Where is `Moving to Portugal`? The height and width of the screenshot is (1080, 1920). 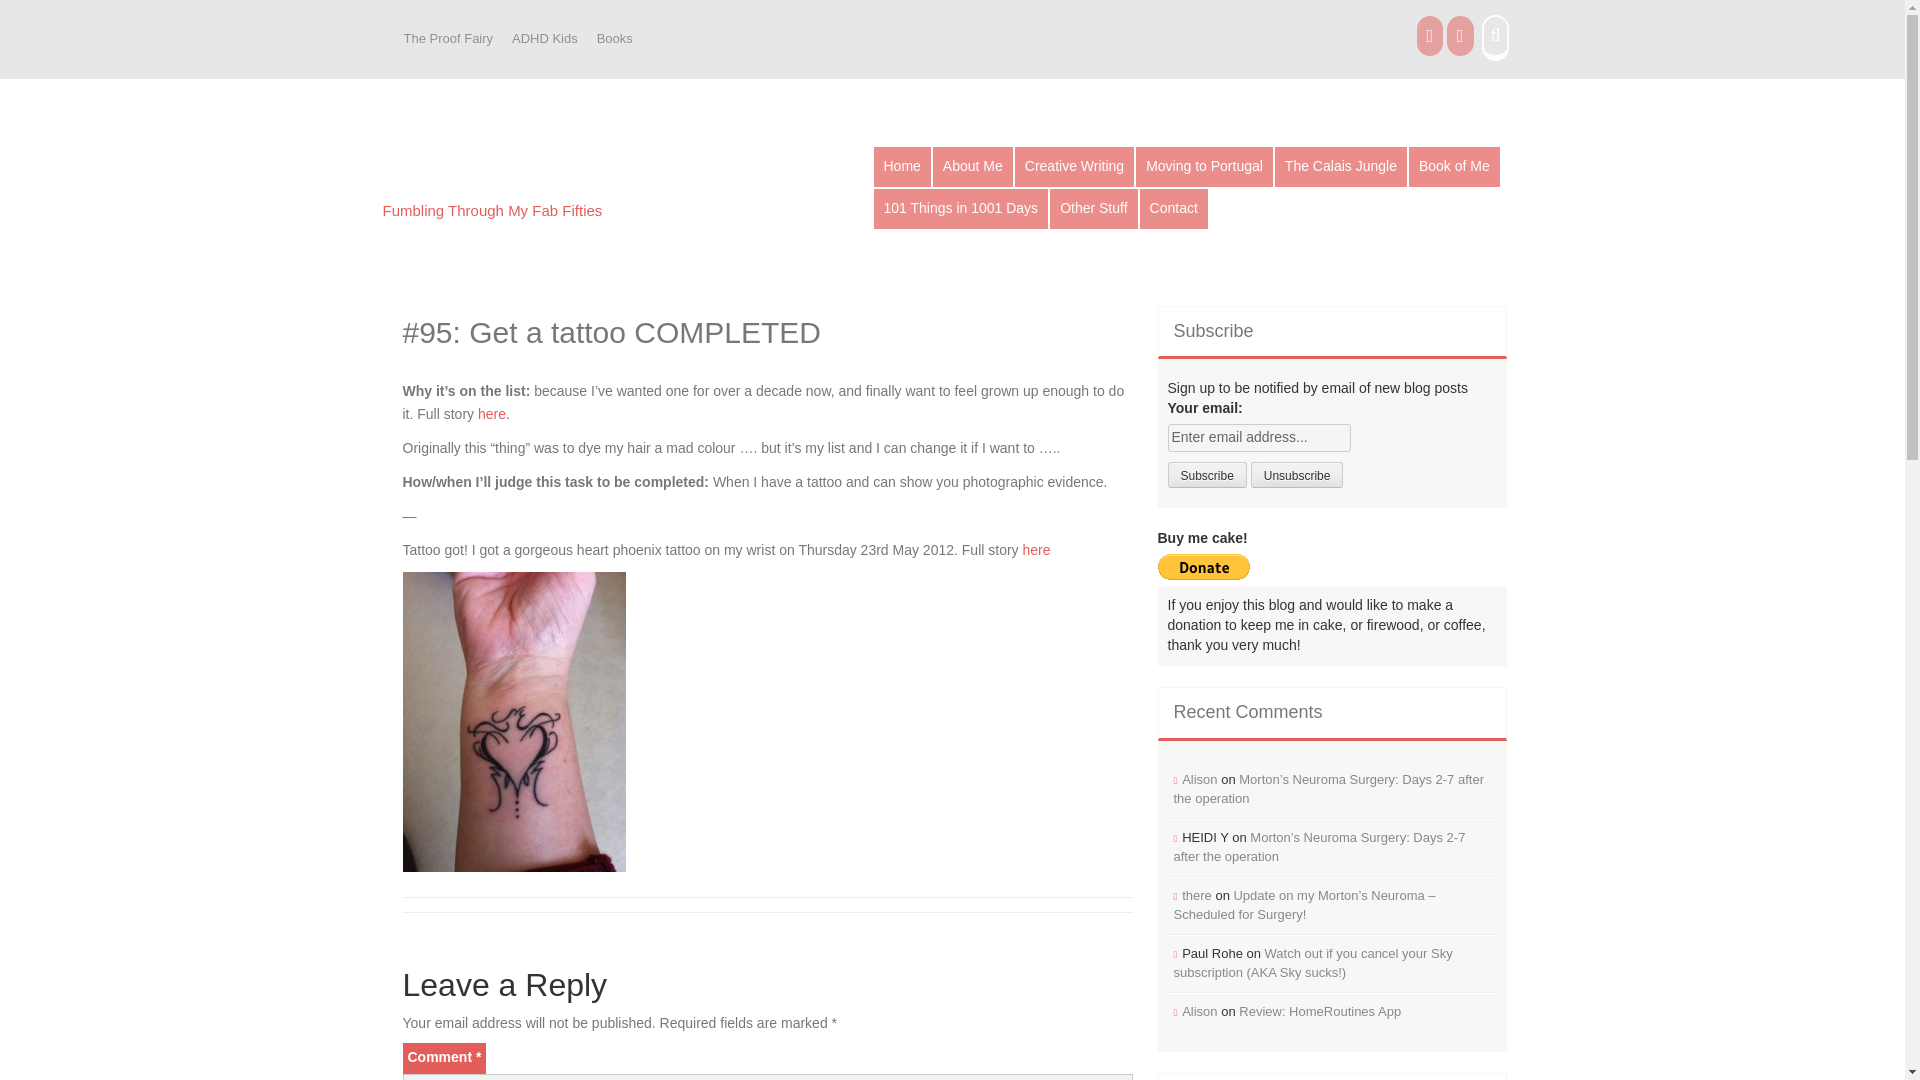 Moving to Portugal is located at coordinates (1204, 166).